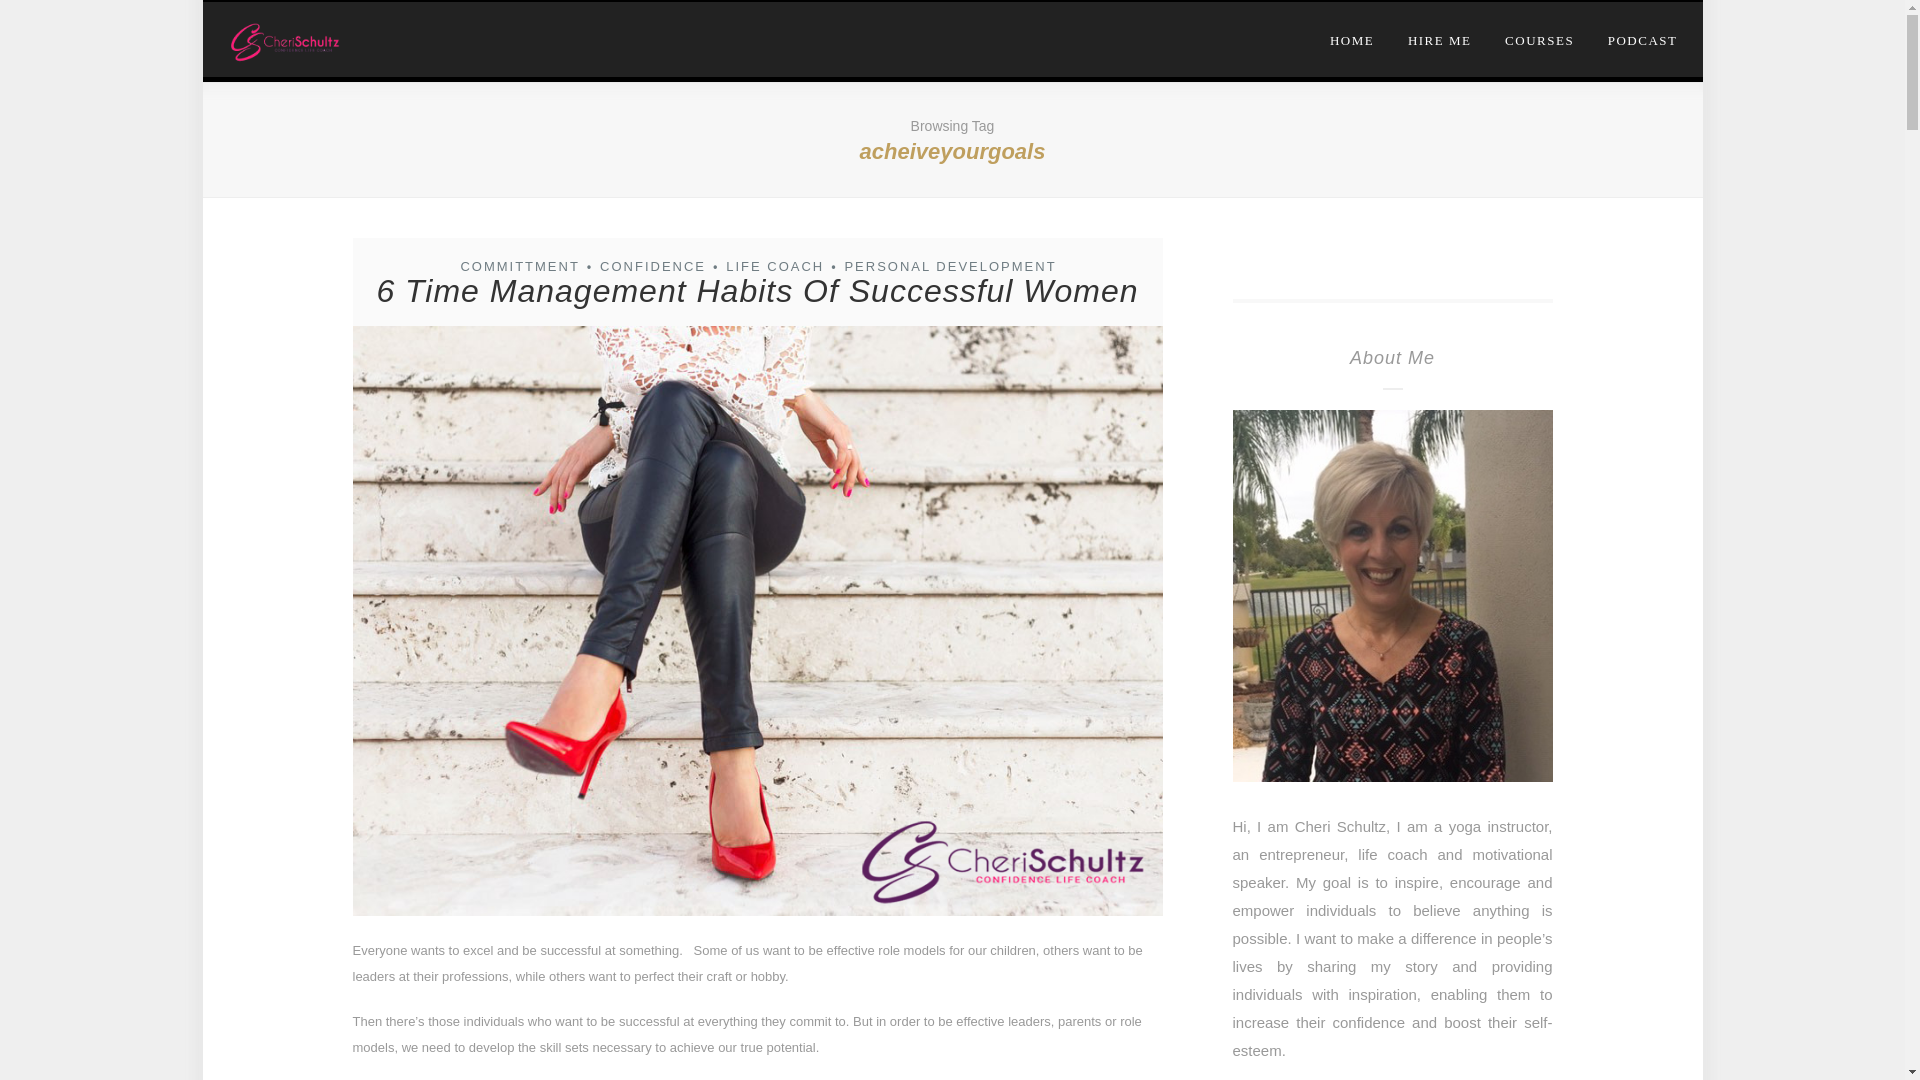 The width and height of the screenshot is (1920, 1080). I want to click on COMMITTMENT, so click(518, 266).